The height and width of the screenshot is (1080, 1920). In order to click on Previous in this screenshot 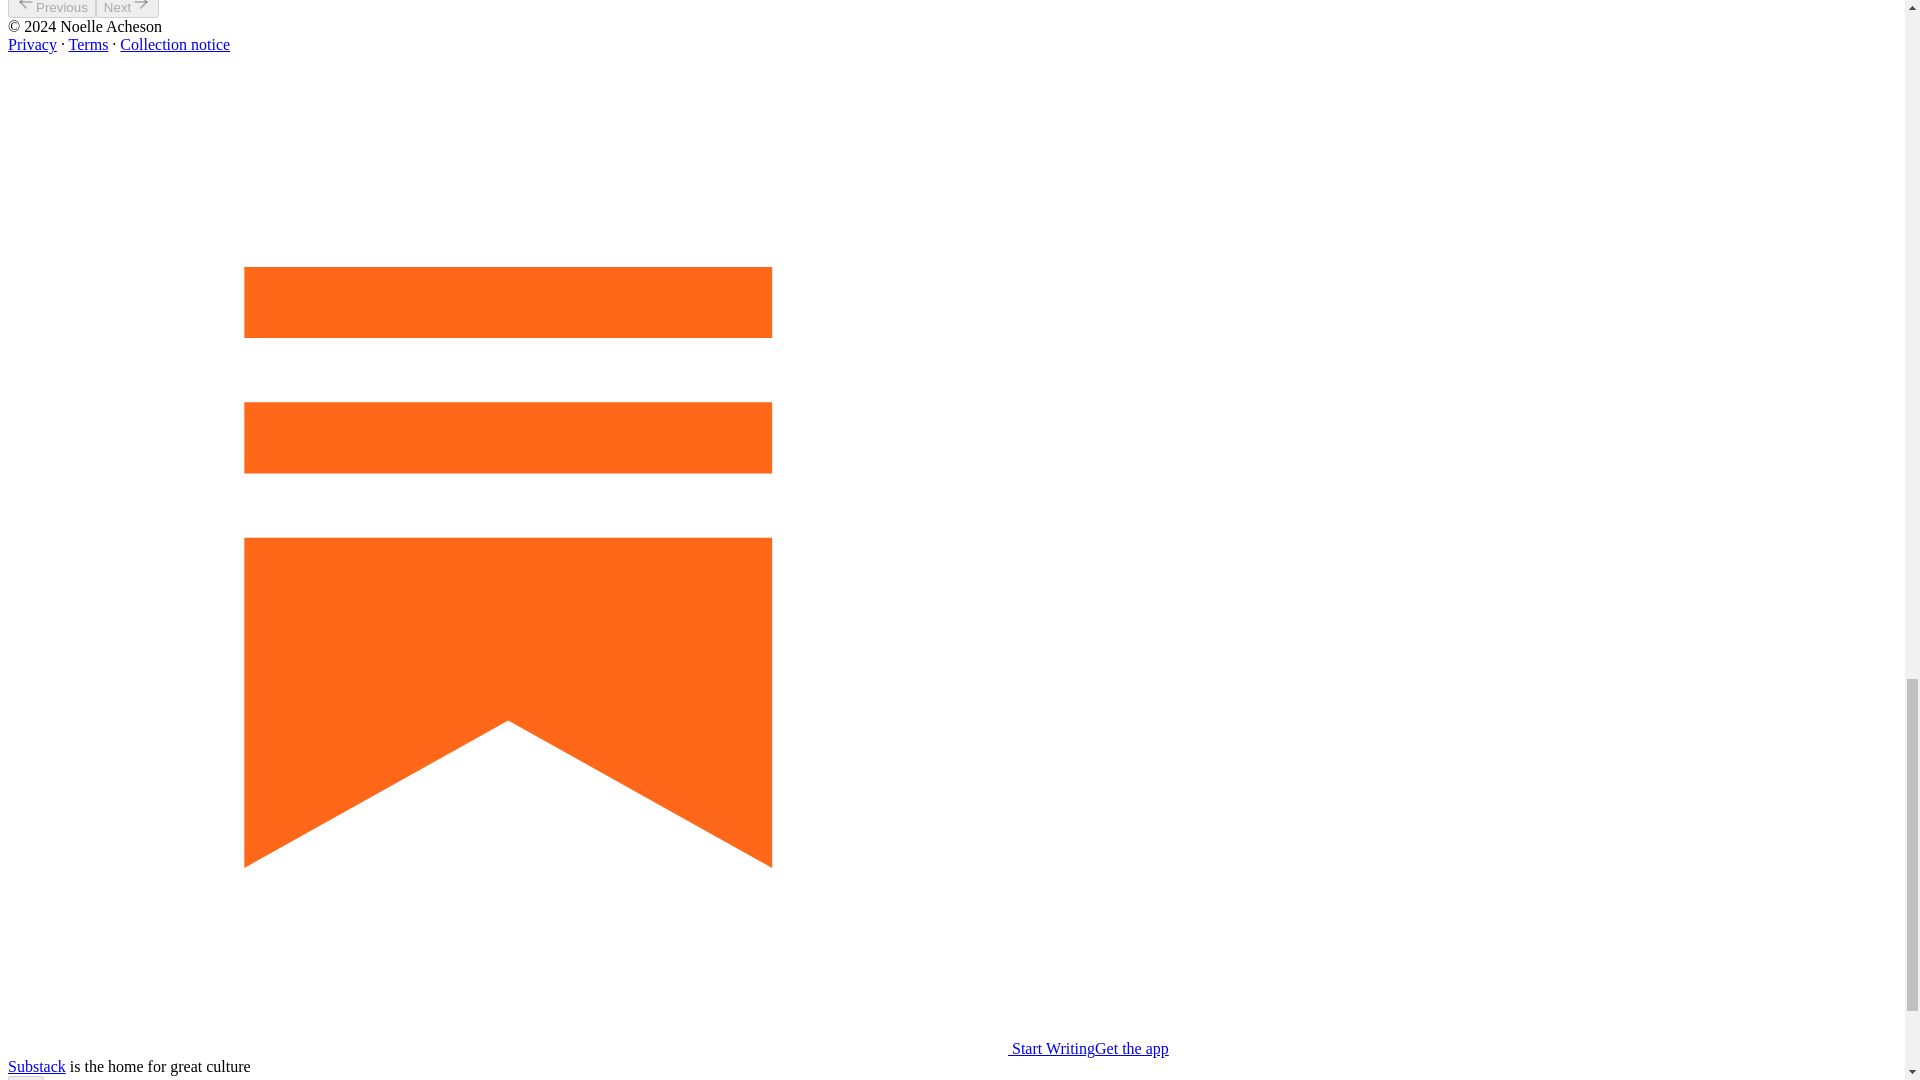, I will do `click(52, 9)`.